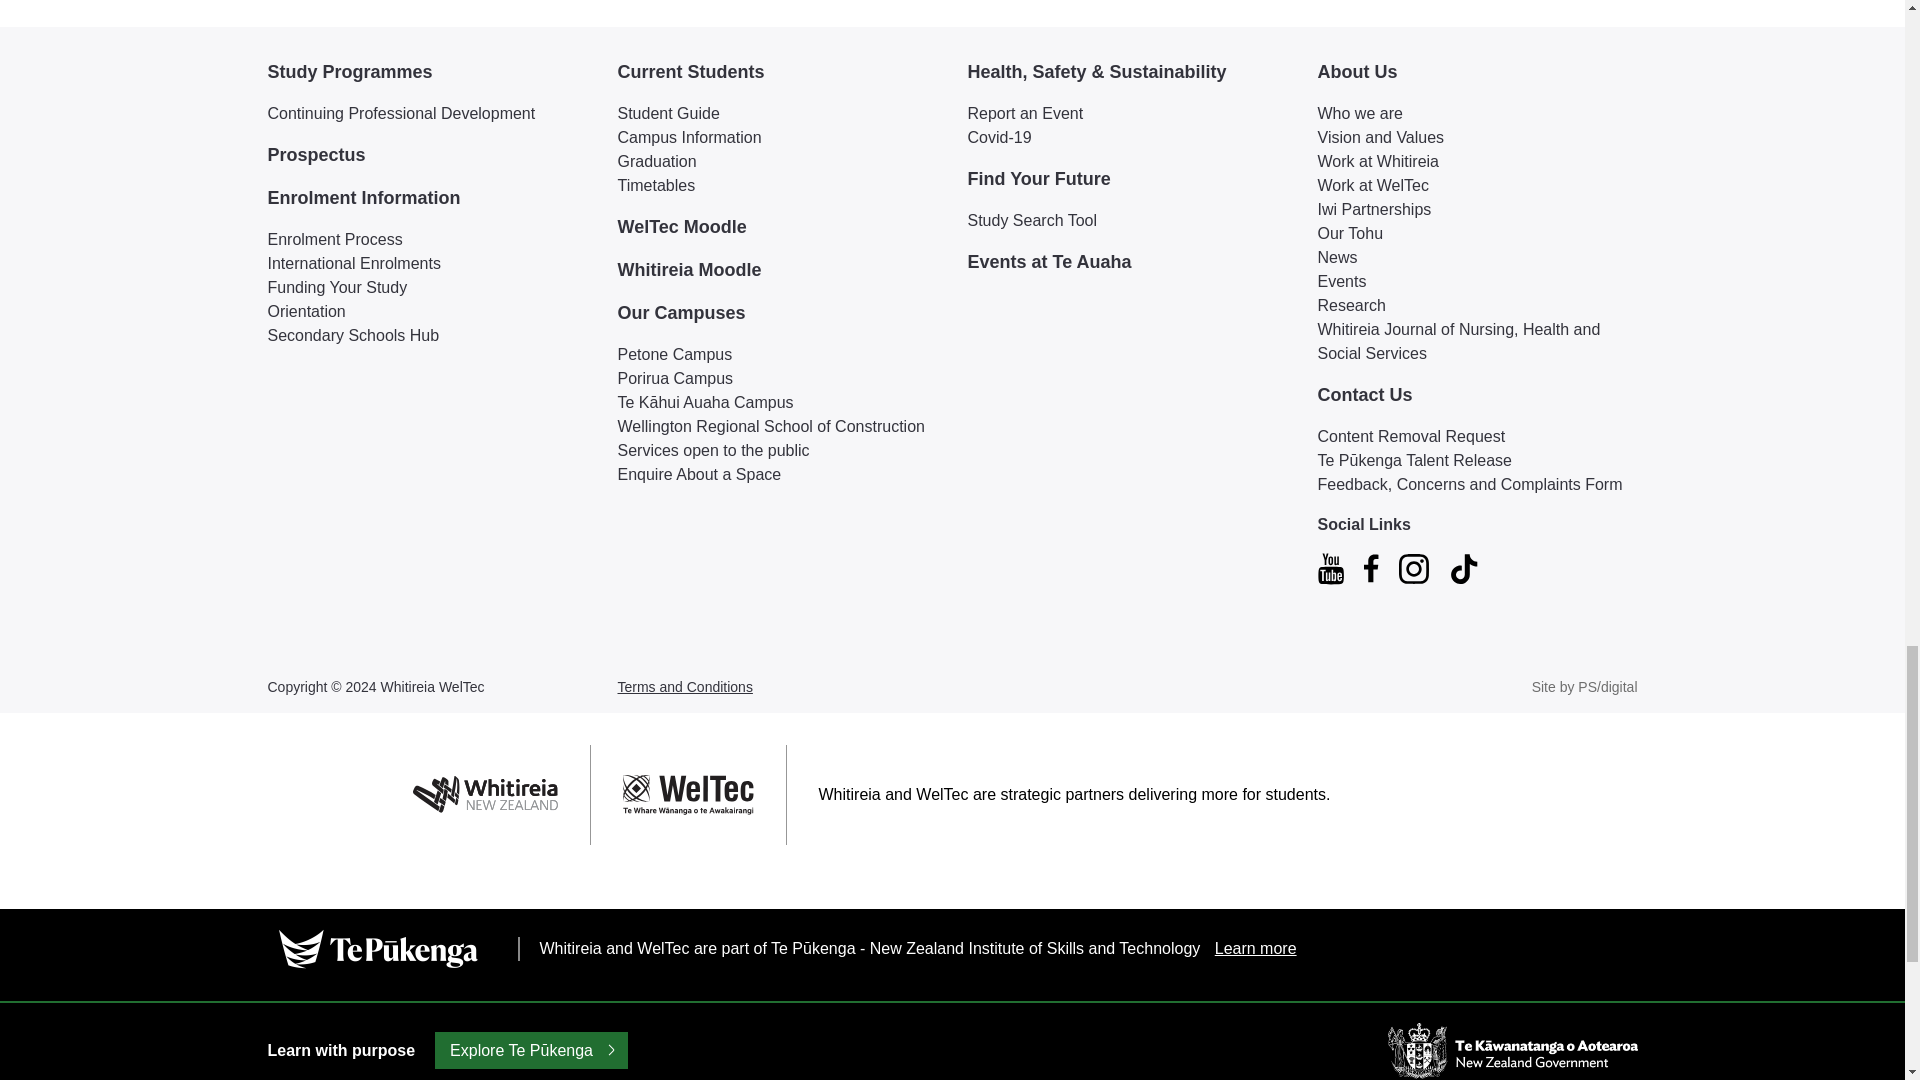  What do you see at coordinates (428, 198) in the screenshot?
I see `Enrolment Information` at bounding box center [428, 198].